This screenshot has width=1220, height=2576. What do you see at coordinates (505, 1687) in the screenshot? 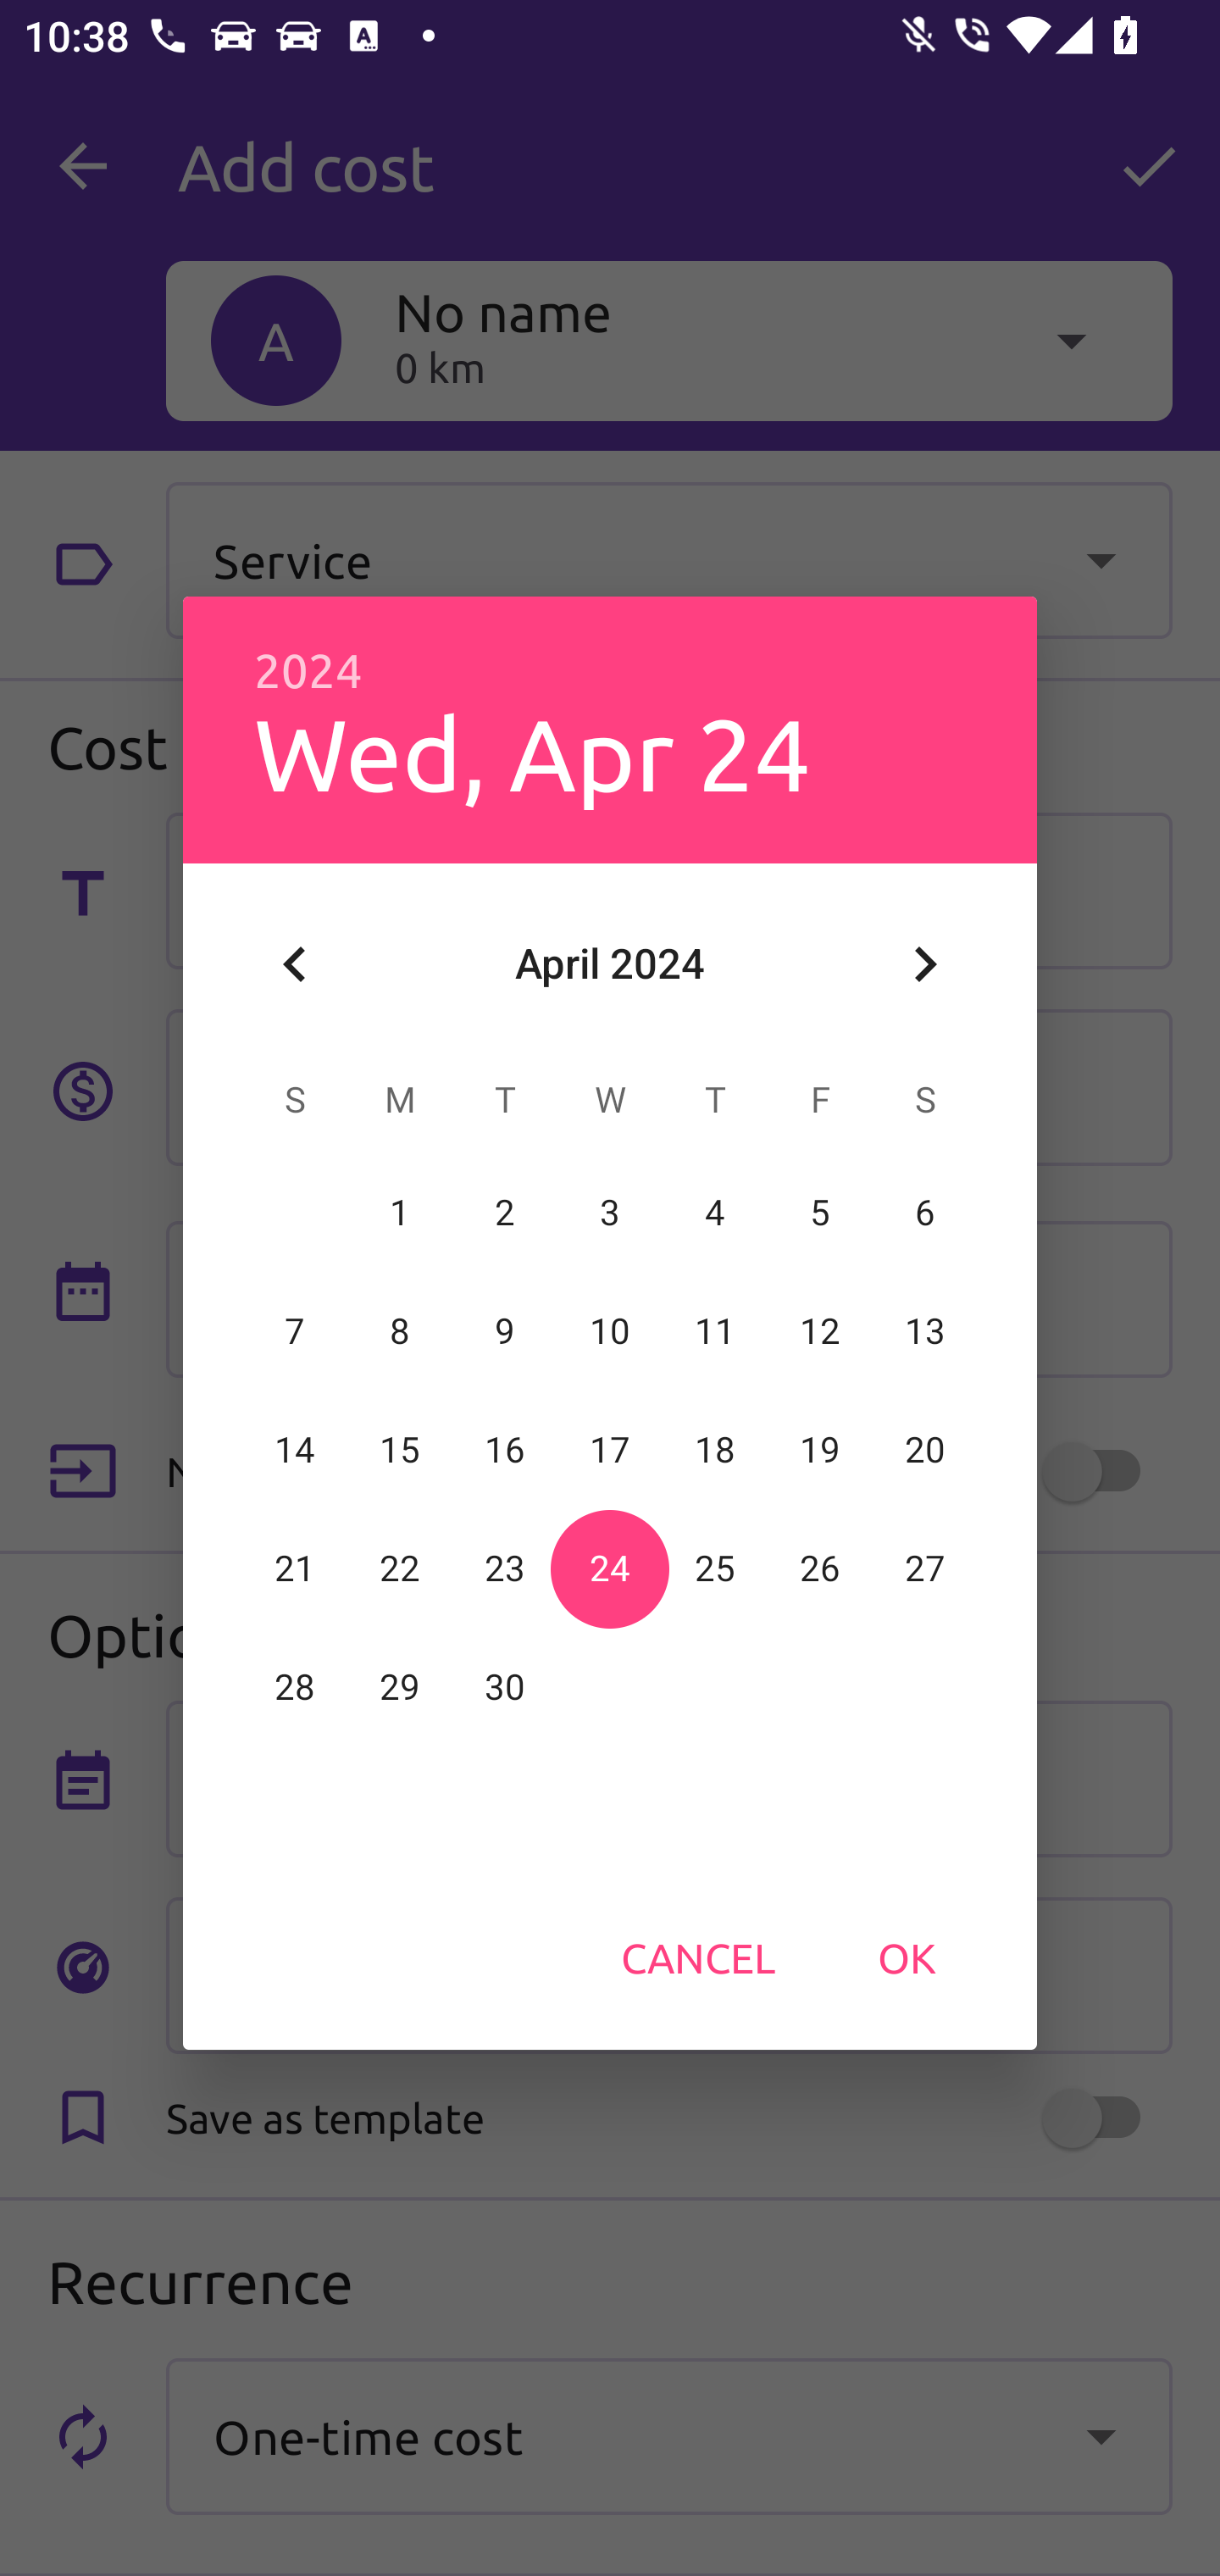
I see `30 30 April 2024` at bounding box center [505, 1687].